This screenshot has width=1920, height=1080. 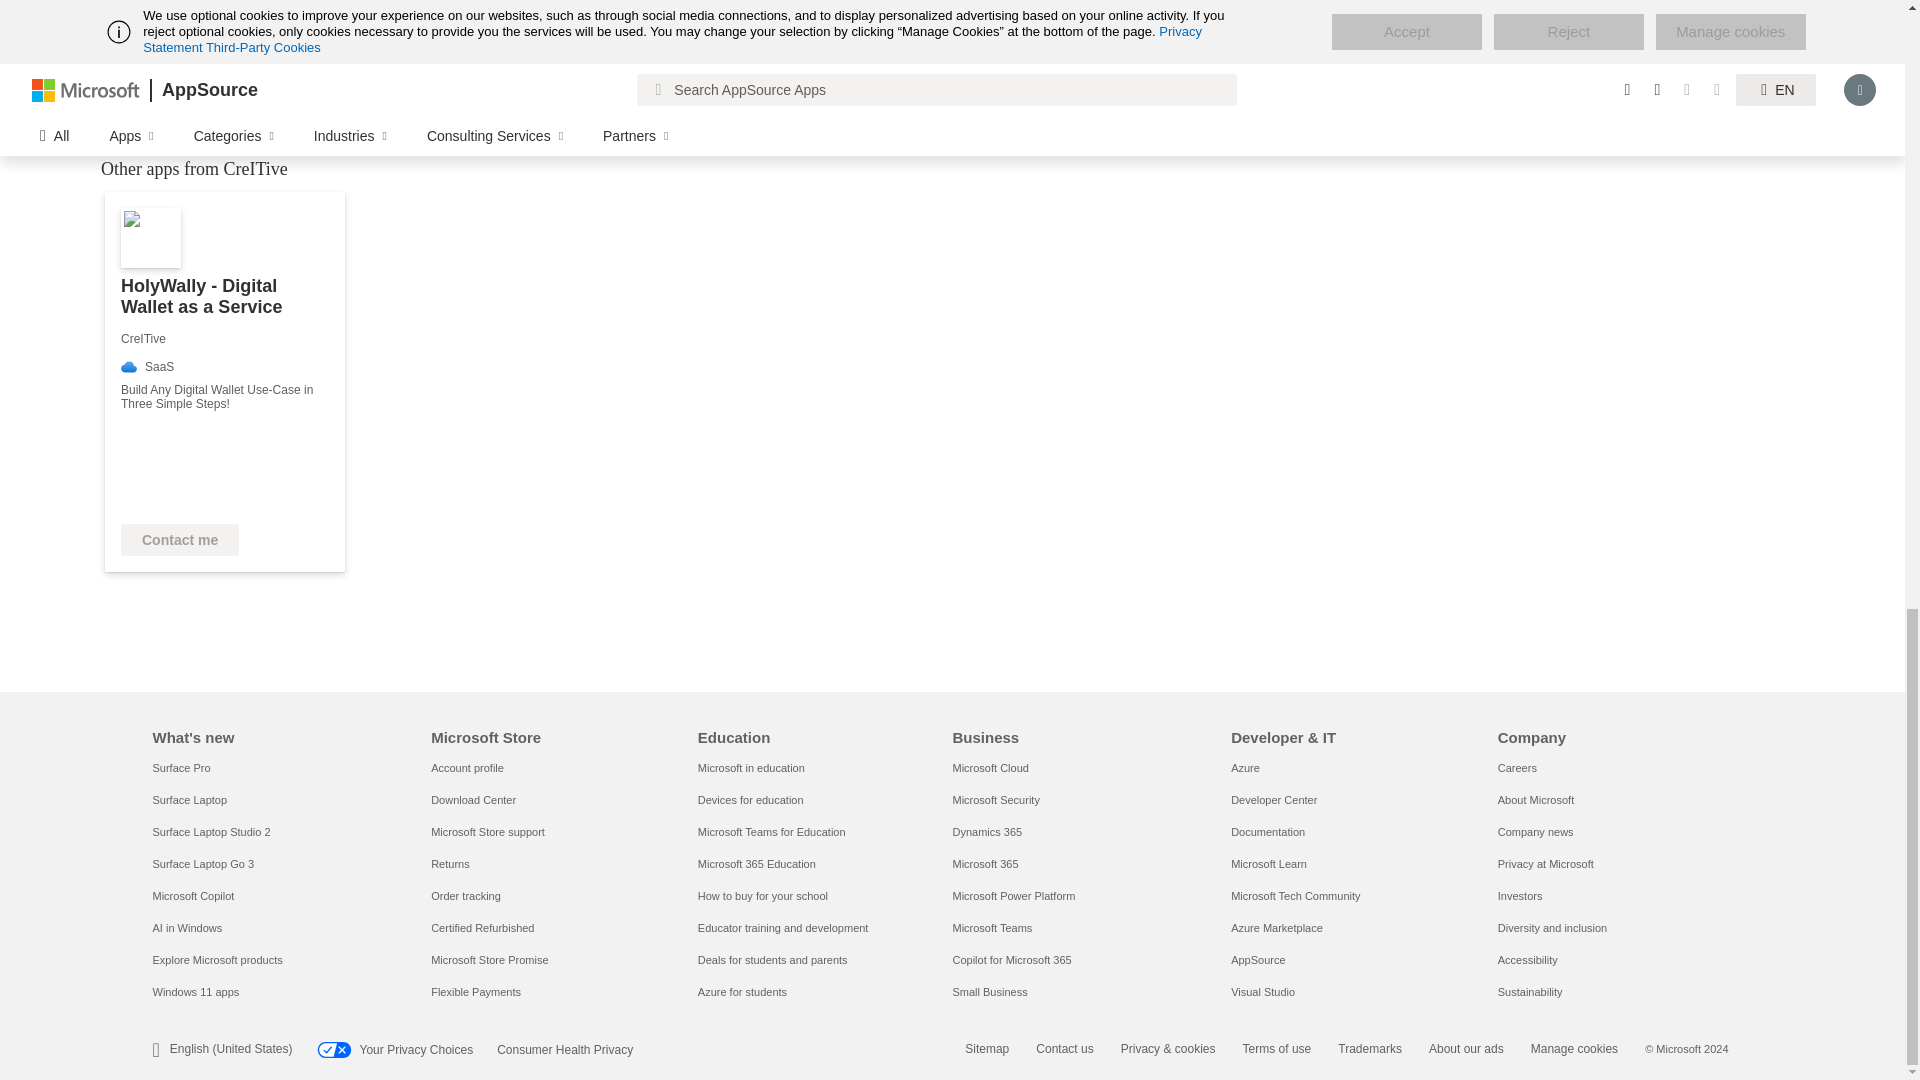 I want to click on Windows 11 apps, so click(x=194, y=992).